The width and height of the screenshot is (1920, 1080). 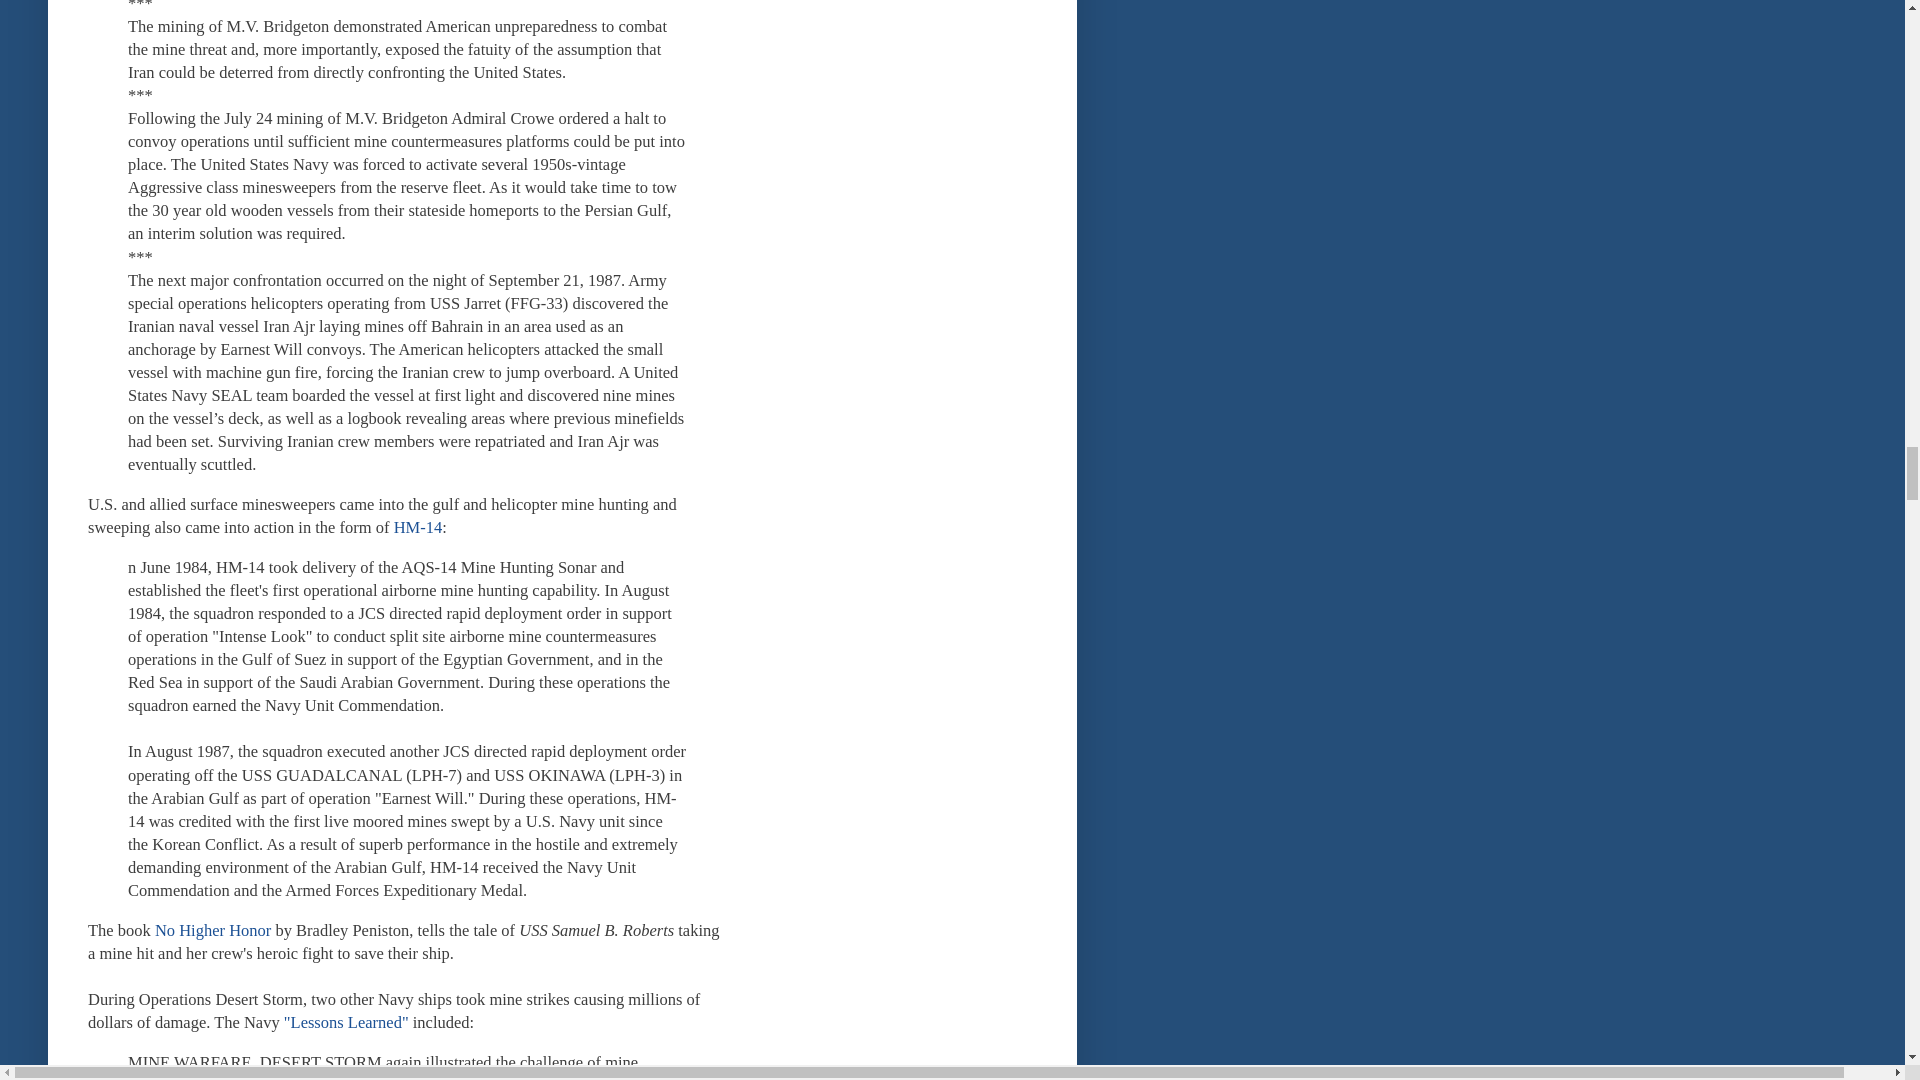 What do you see at coordinates (346, 1022) in the screenshot?
I see `"Lessons Learned"` at bounding box center [346, 1022].